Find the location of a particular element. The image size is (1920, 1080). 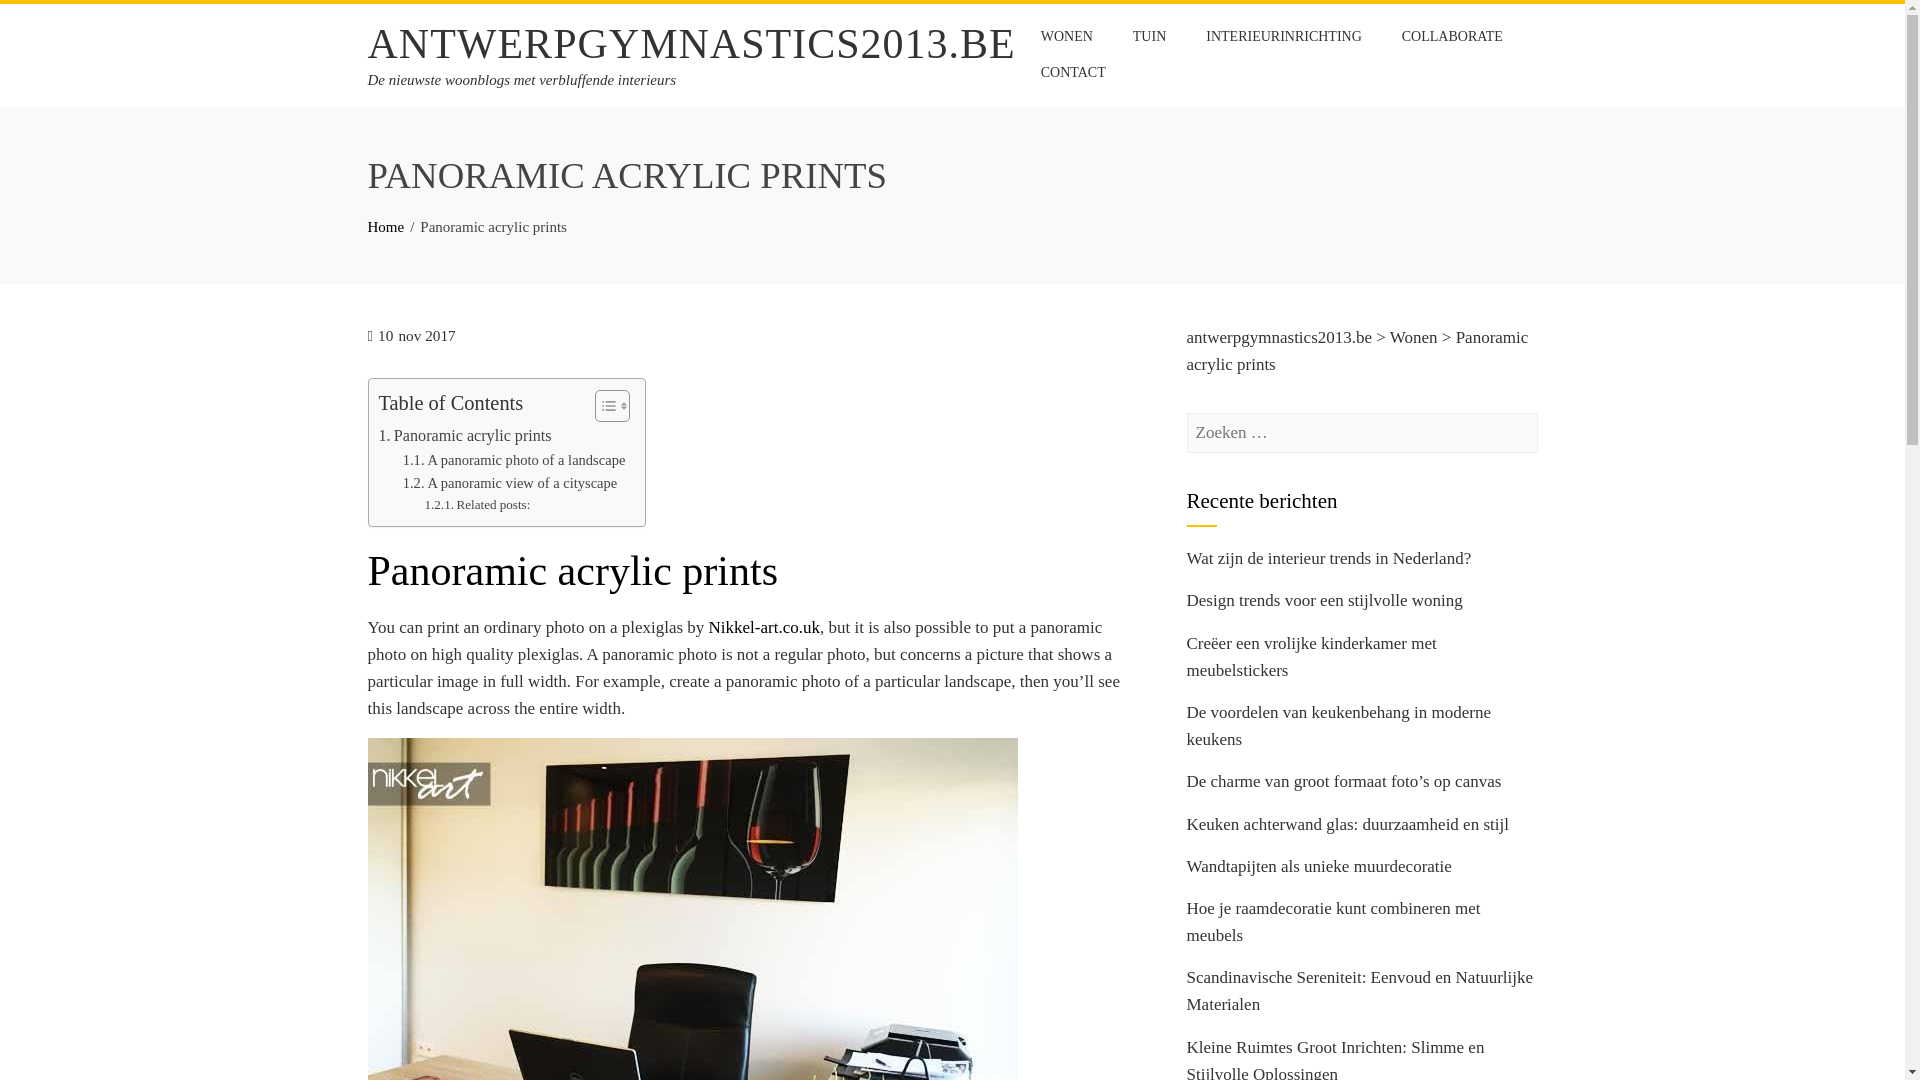

Related posts: is located at coordinates (478, 505).